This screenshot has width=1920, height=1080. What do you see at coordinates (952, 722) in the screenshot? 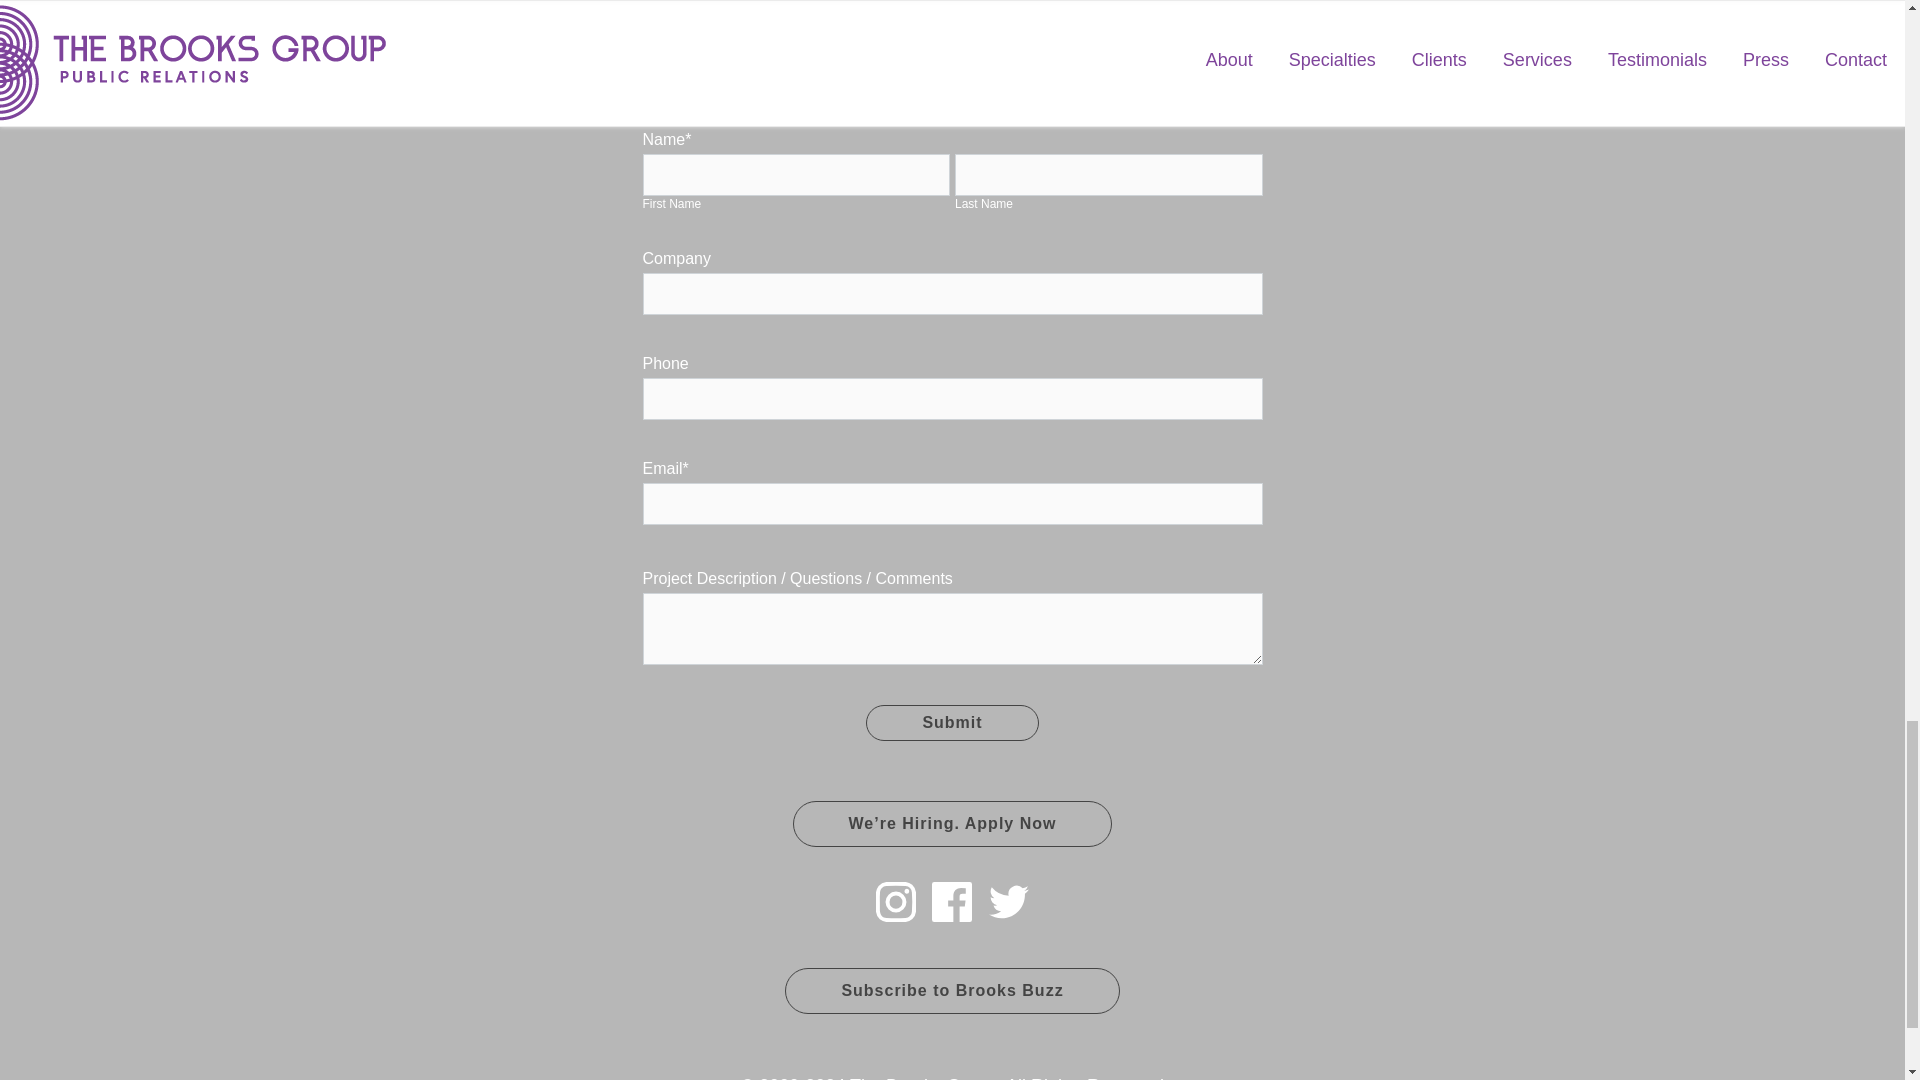
I see `Submit` at bounding box center [952, 722].